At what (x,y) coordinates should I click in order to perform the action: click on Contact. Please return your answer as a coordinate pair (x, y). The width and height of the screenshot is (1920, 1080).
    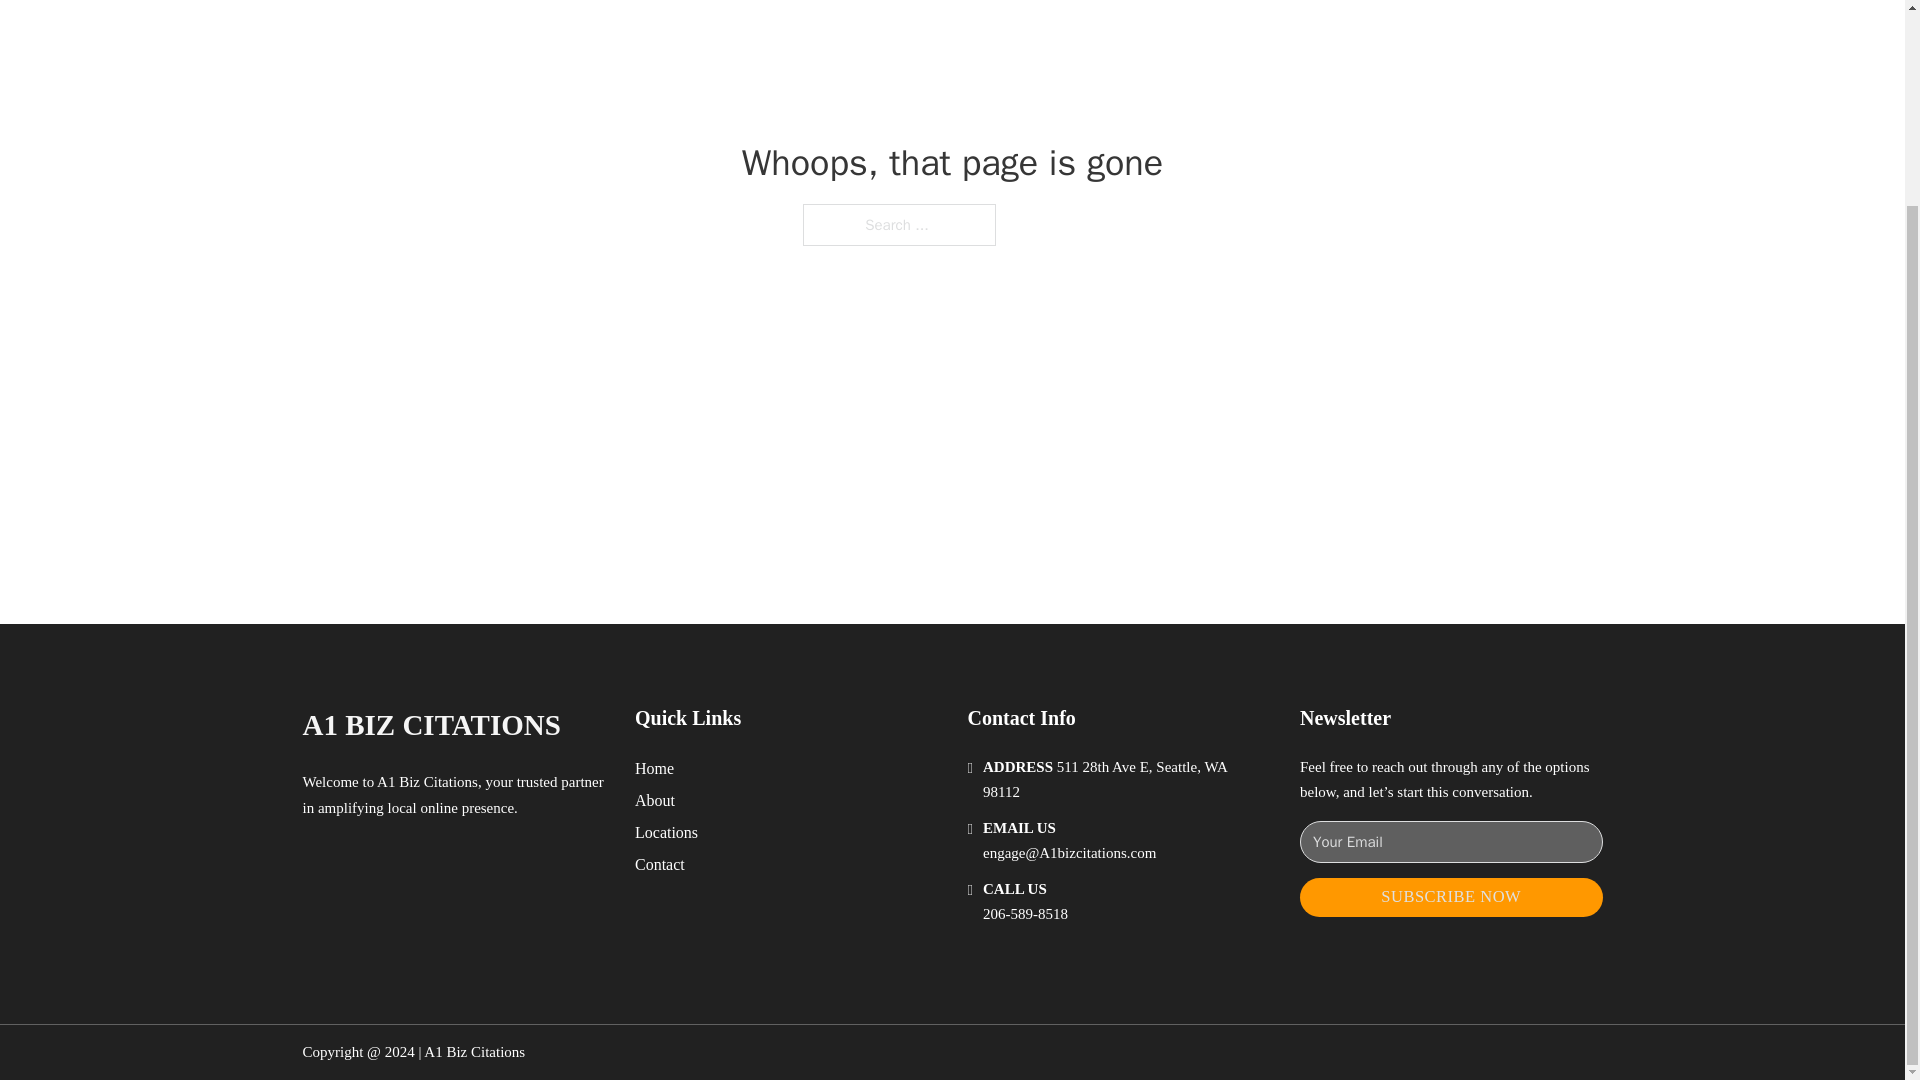
    Looking at the image, I should click on (660, 864).